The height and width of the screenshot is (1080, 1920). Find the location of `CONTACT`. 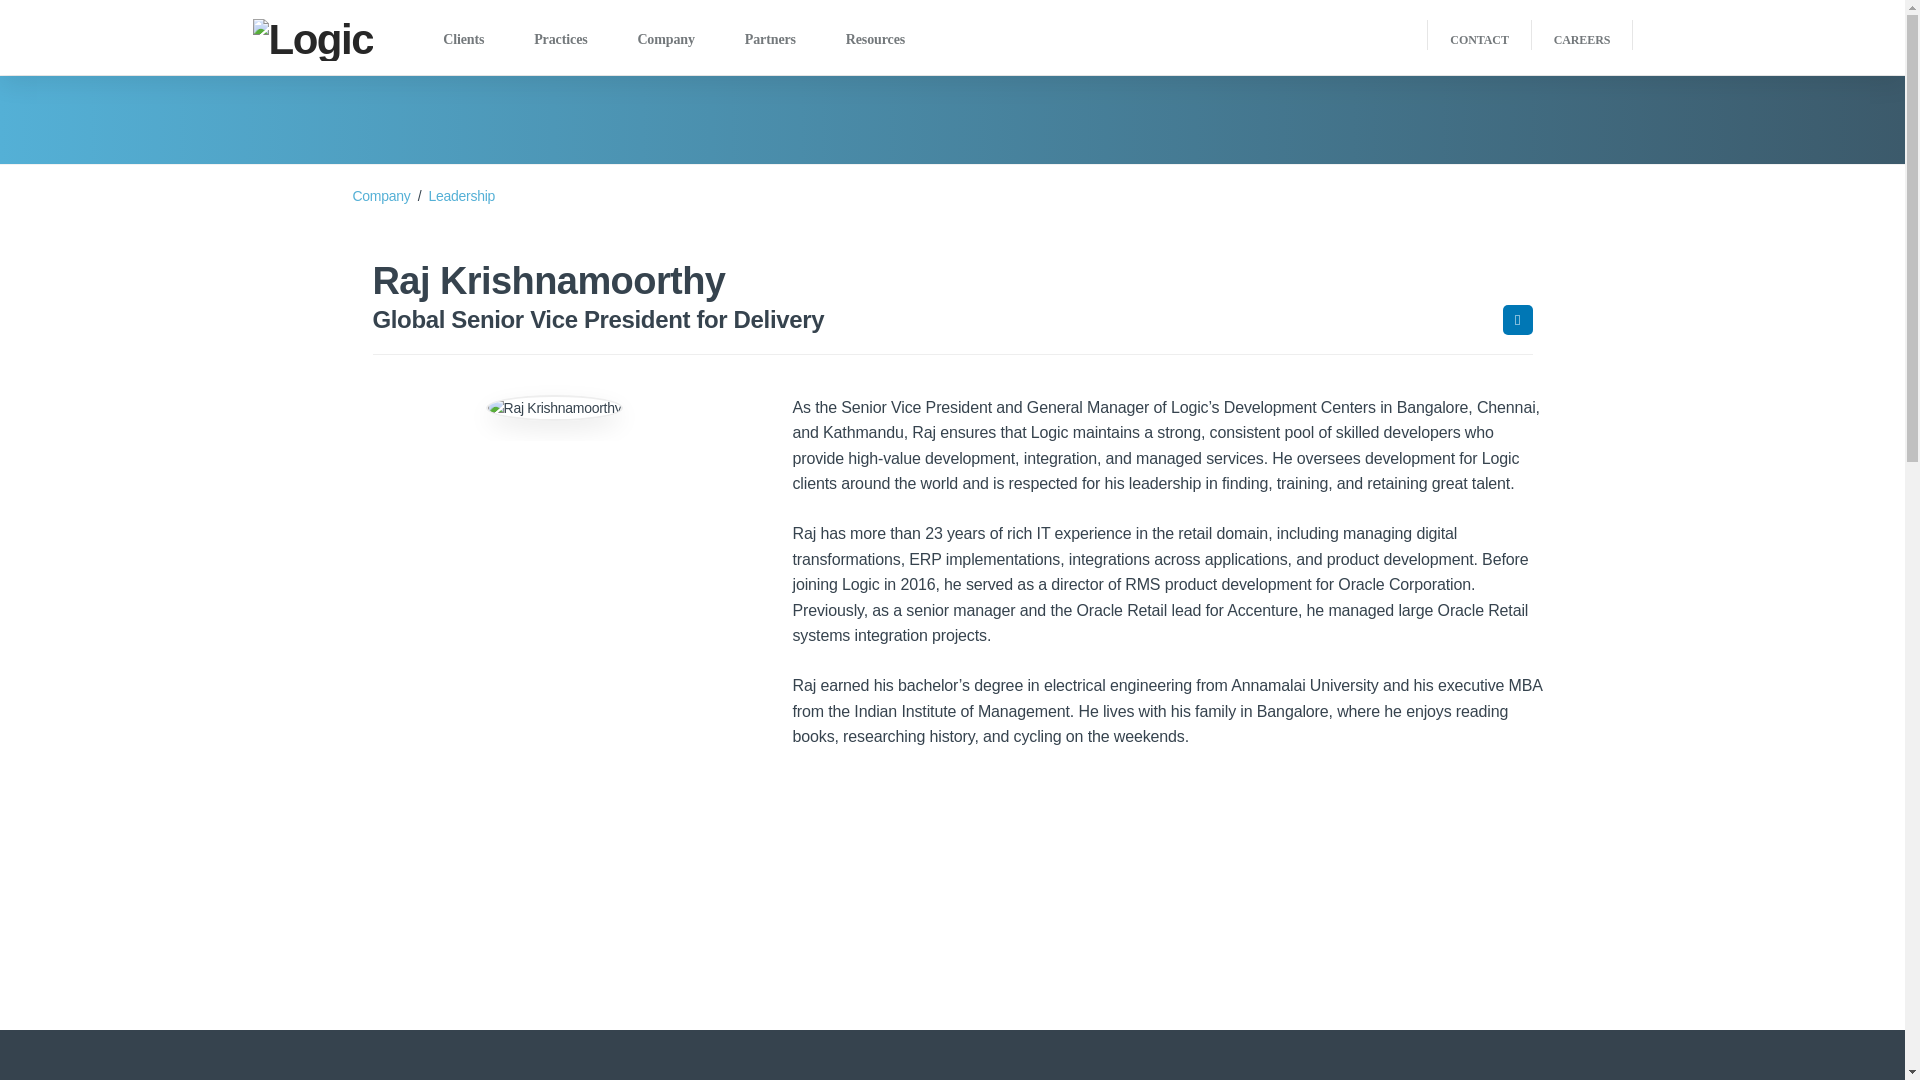

CONTACT is located at coordinates (1479, 40).